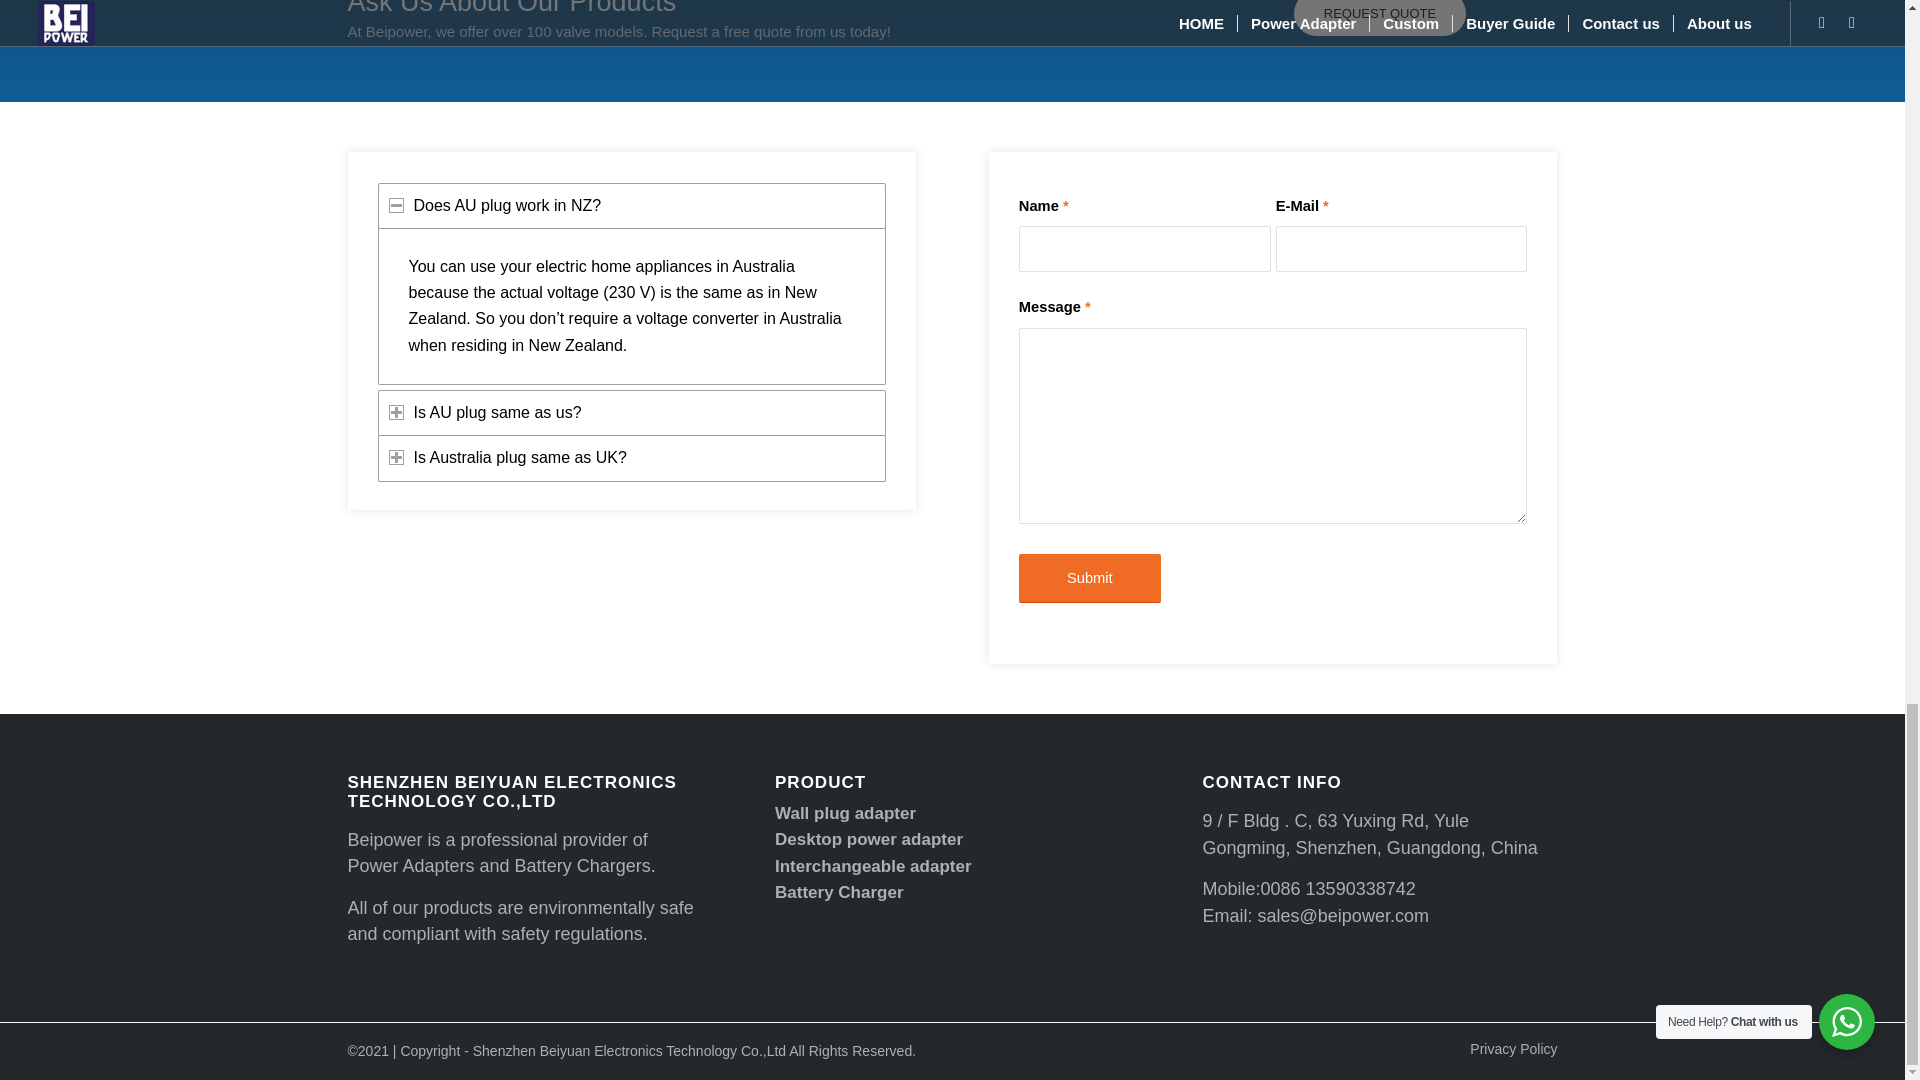 The image size is (1920, 1080). Describe the element at coordinates (845, 812) in the screenshot. I see `Wall plug adapter` at that location.